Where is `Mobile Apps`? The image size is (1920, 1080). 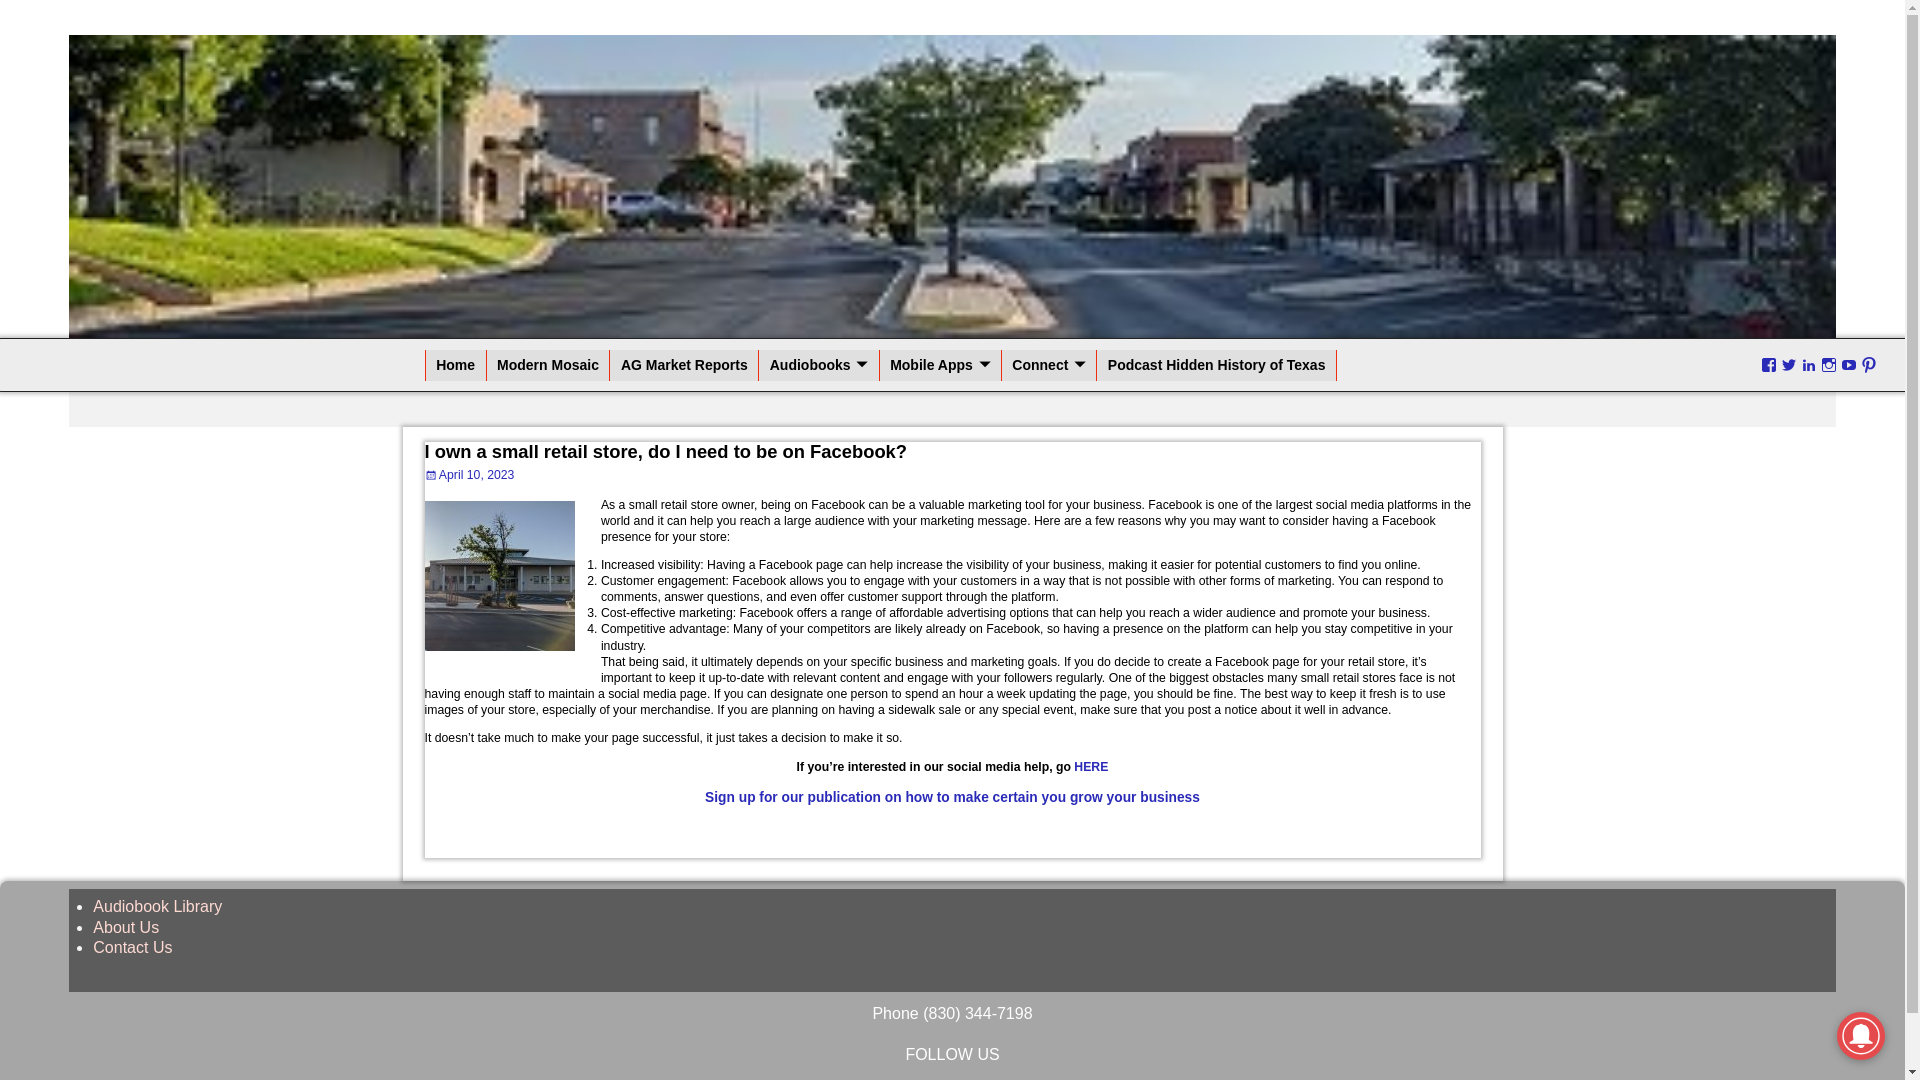 Mobile Apps is located at coordinates (940, 365).